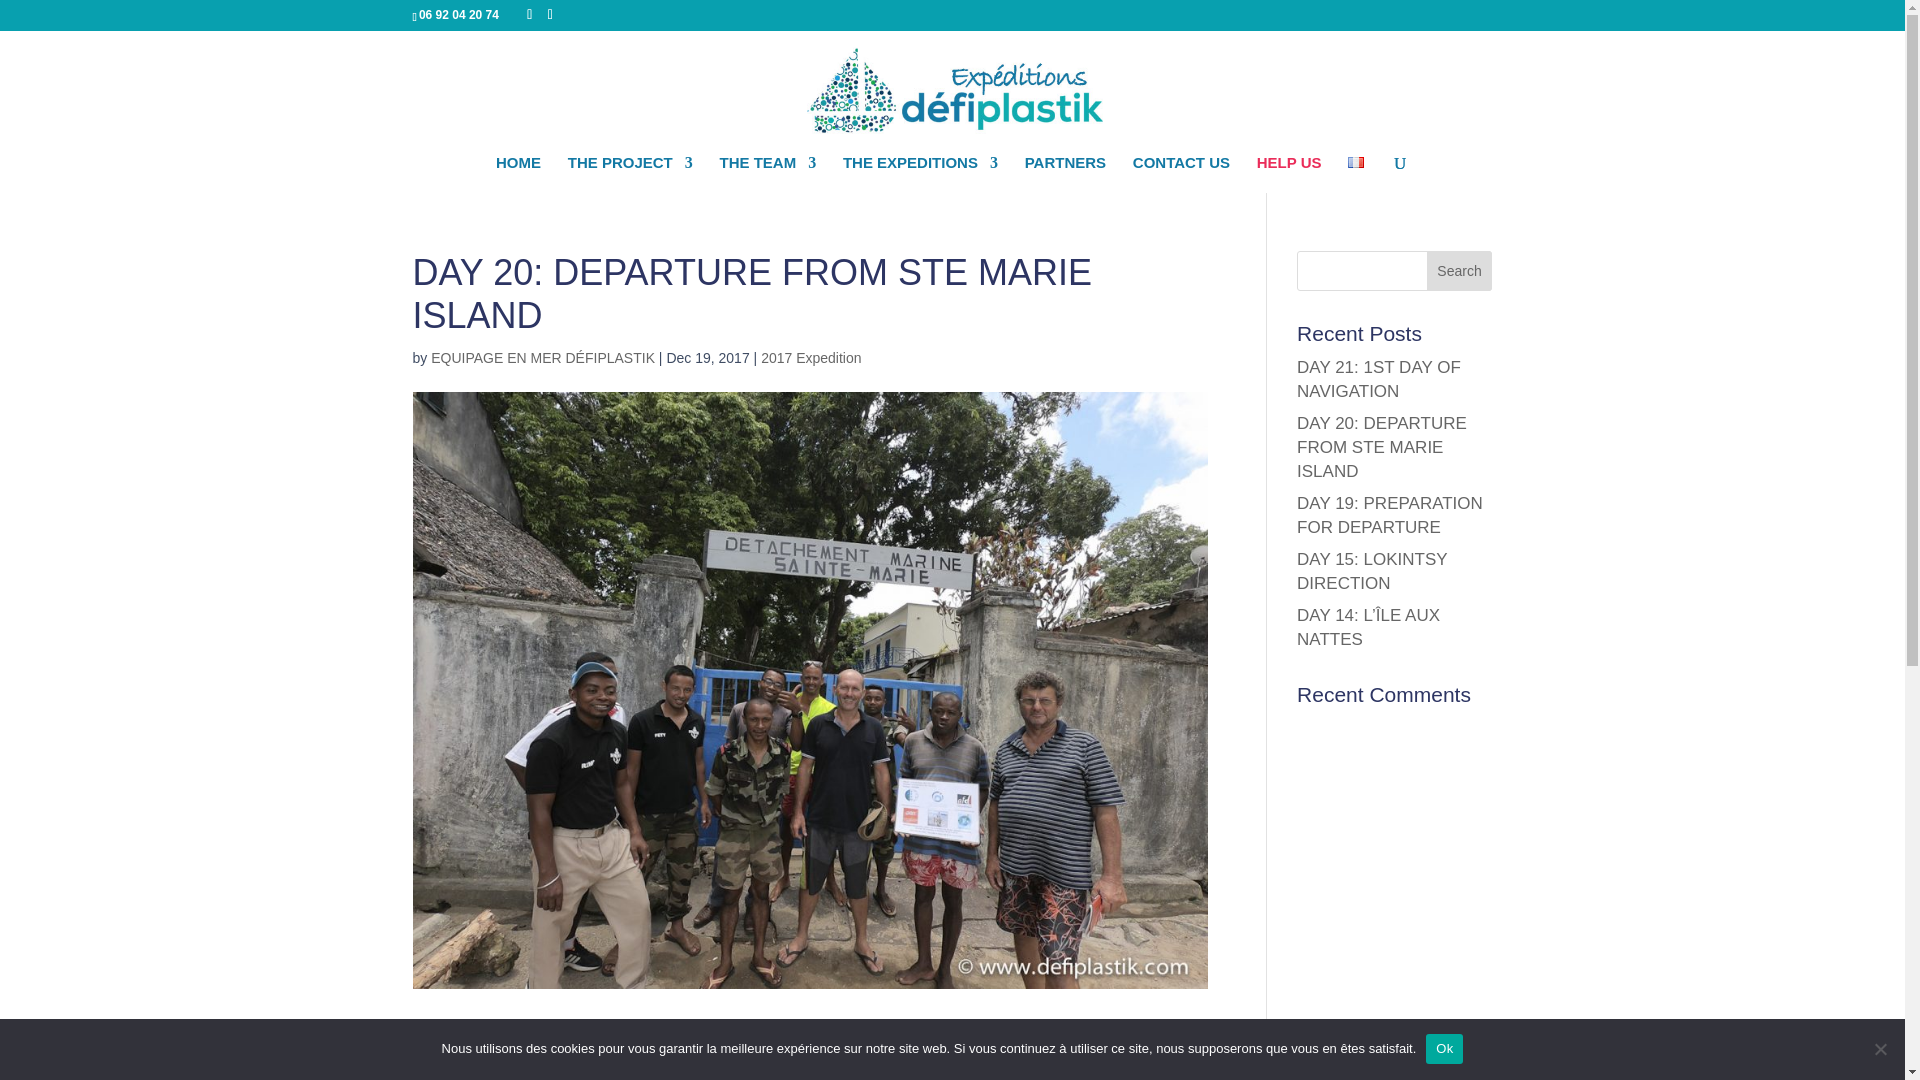 The width and height of the screenshot is (1920, 1080). I want to click on HELP US, so click(1290, 174).